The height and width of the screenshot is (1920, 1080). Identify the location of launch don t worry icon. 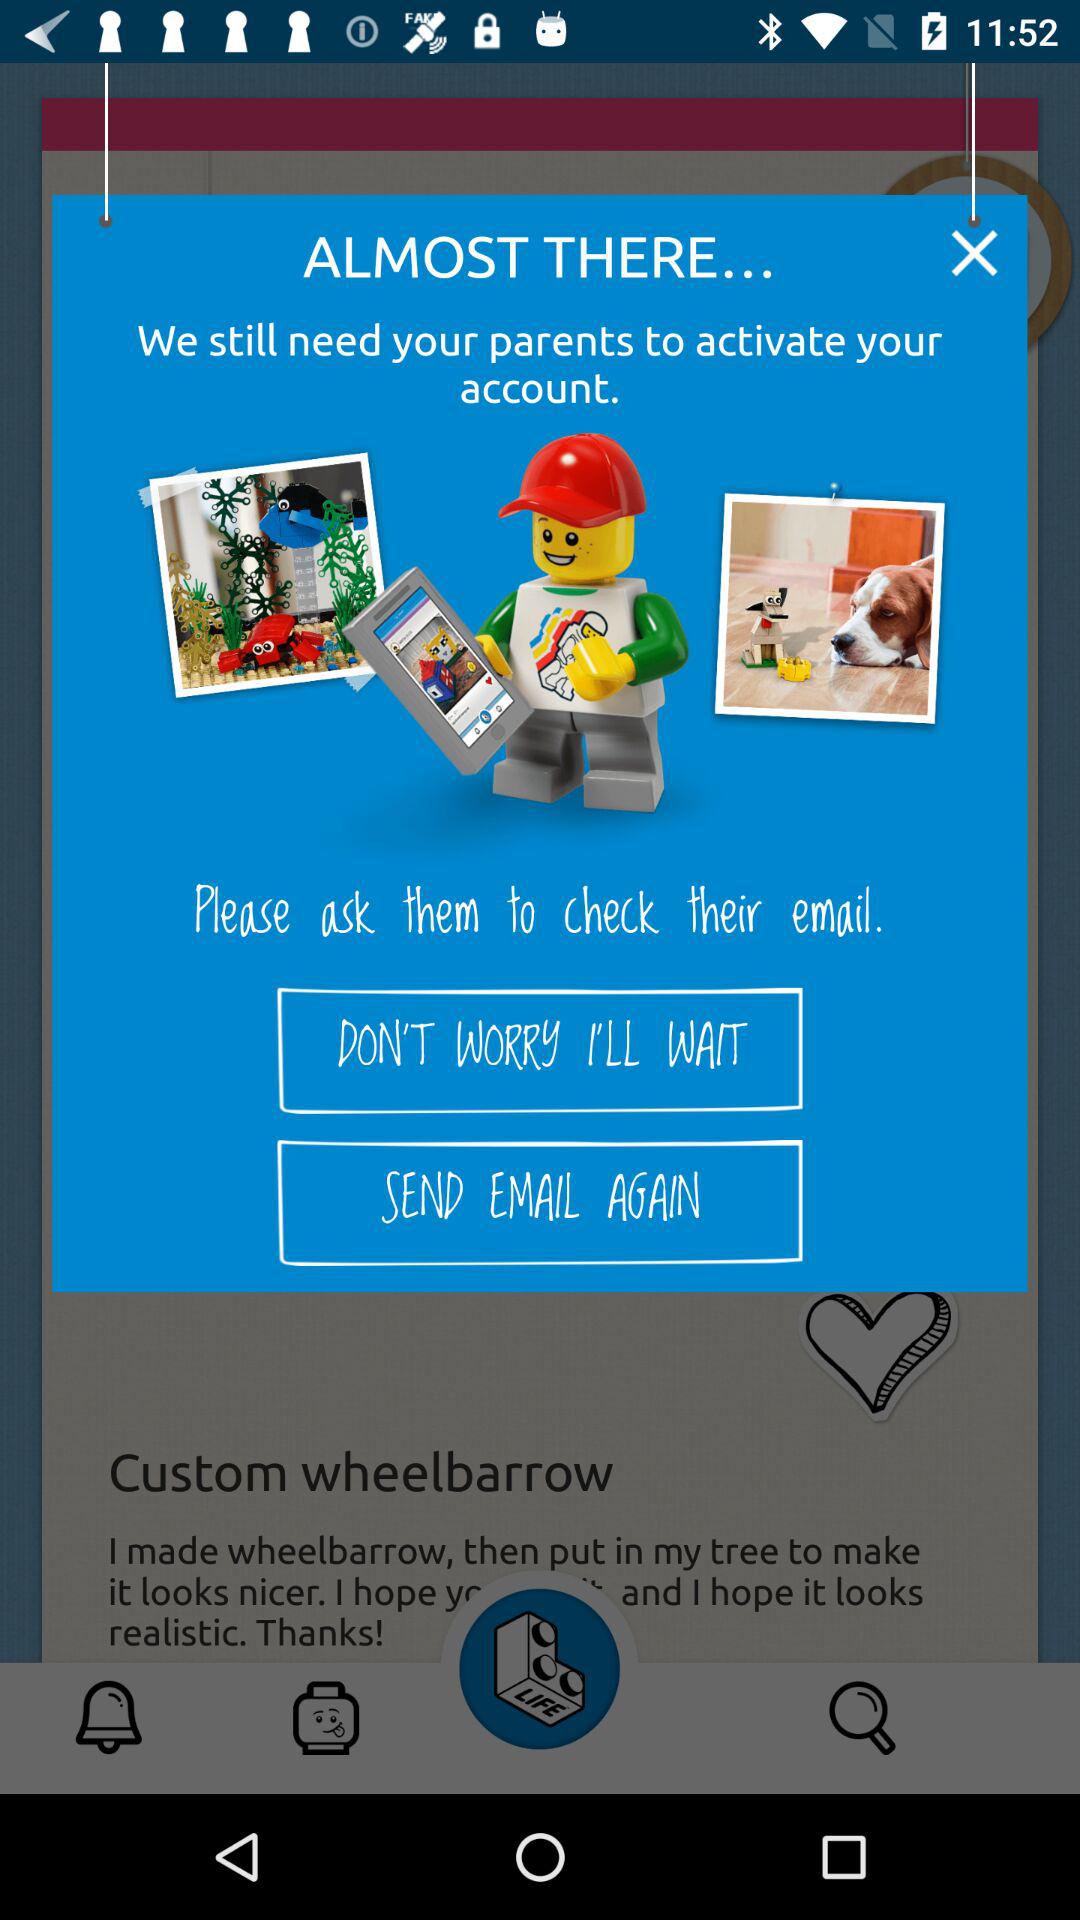
(540, 1050).